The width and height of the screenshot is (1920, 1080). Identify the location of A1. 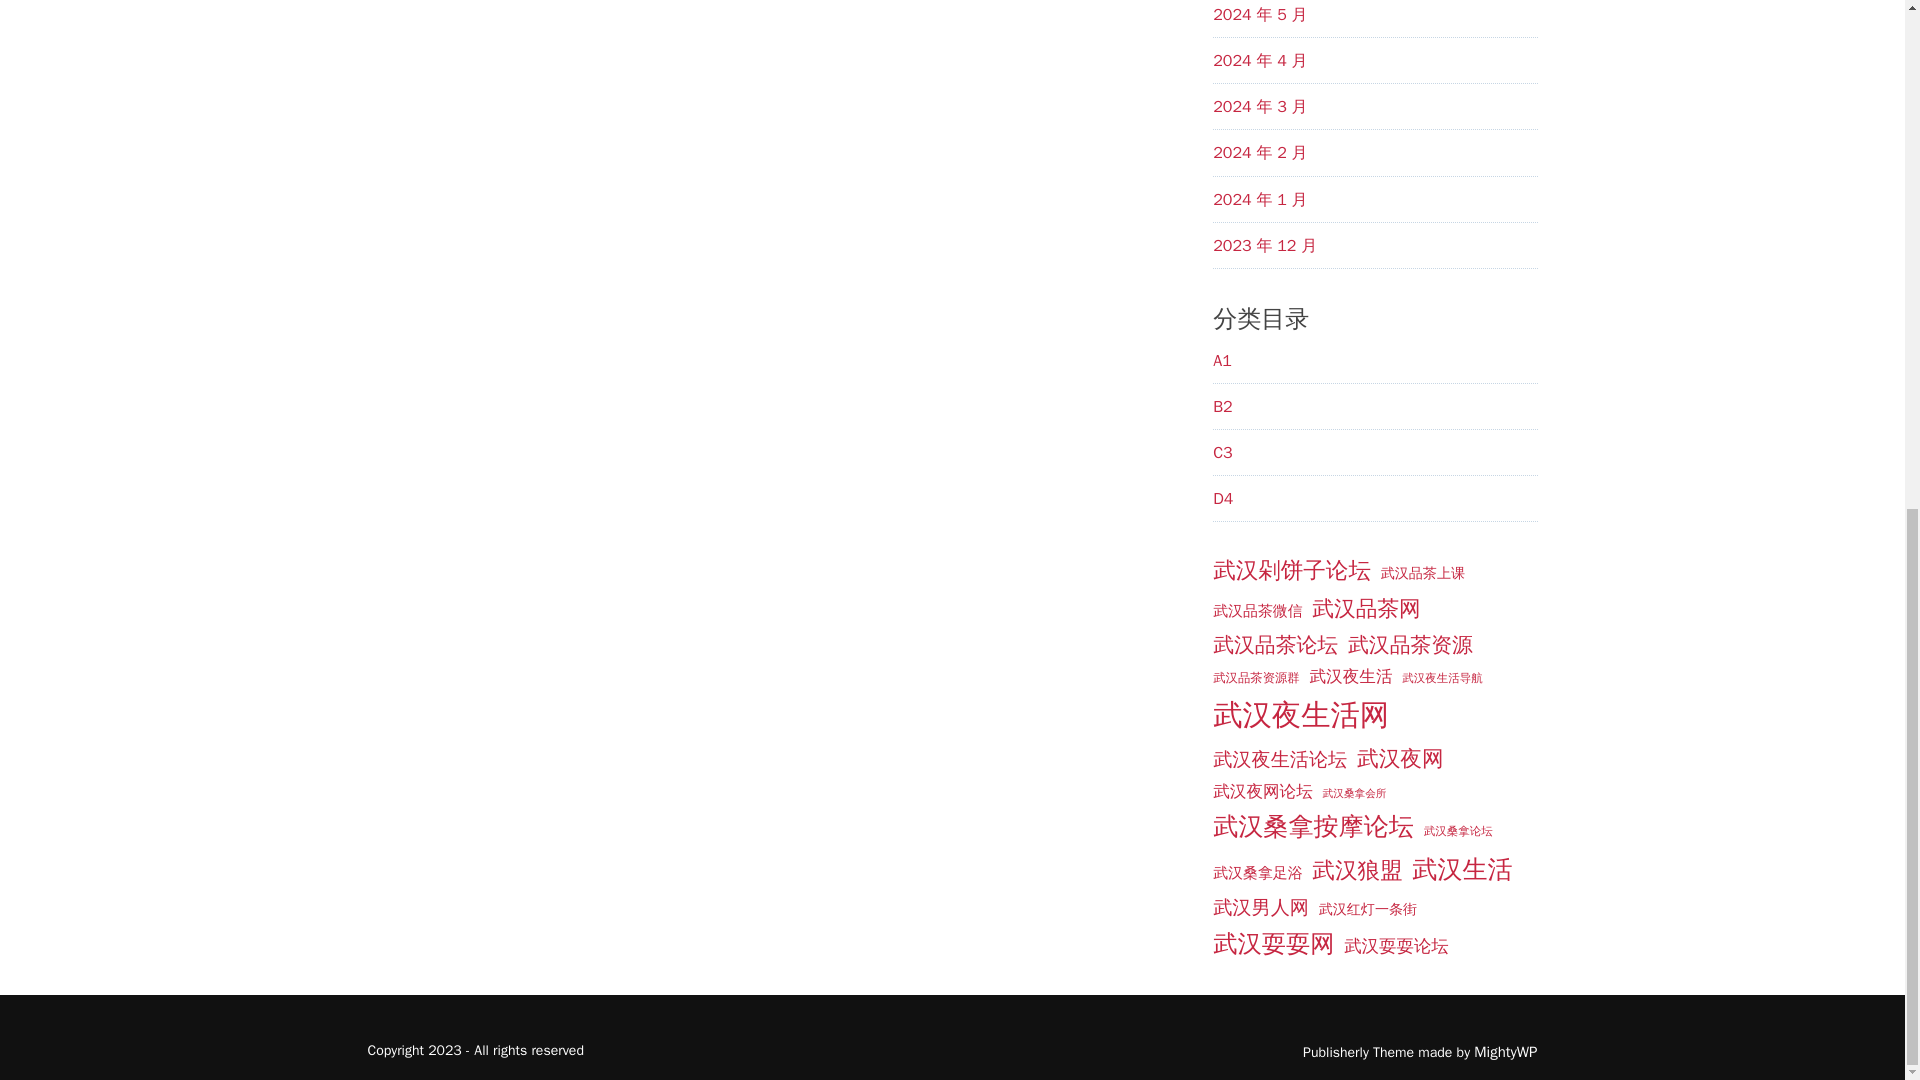
(1222, 361).